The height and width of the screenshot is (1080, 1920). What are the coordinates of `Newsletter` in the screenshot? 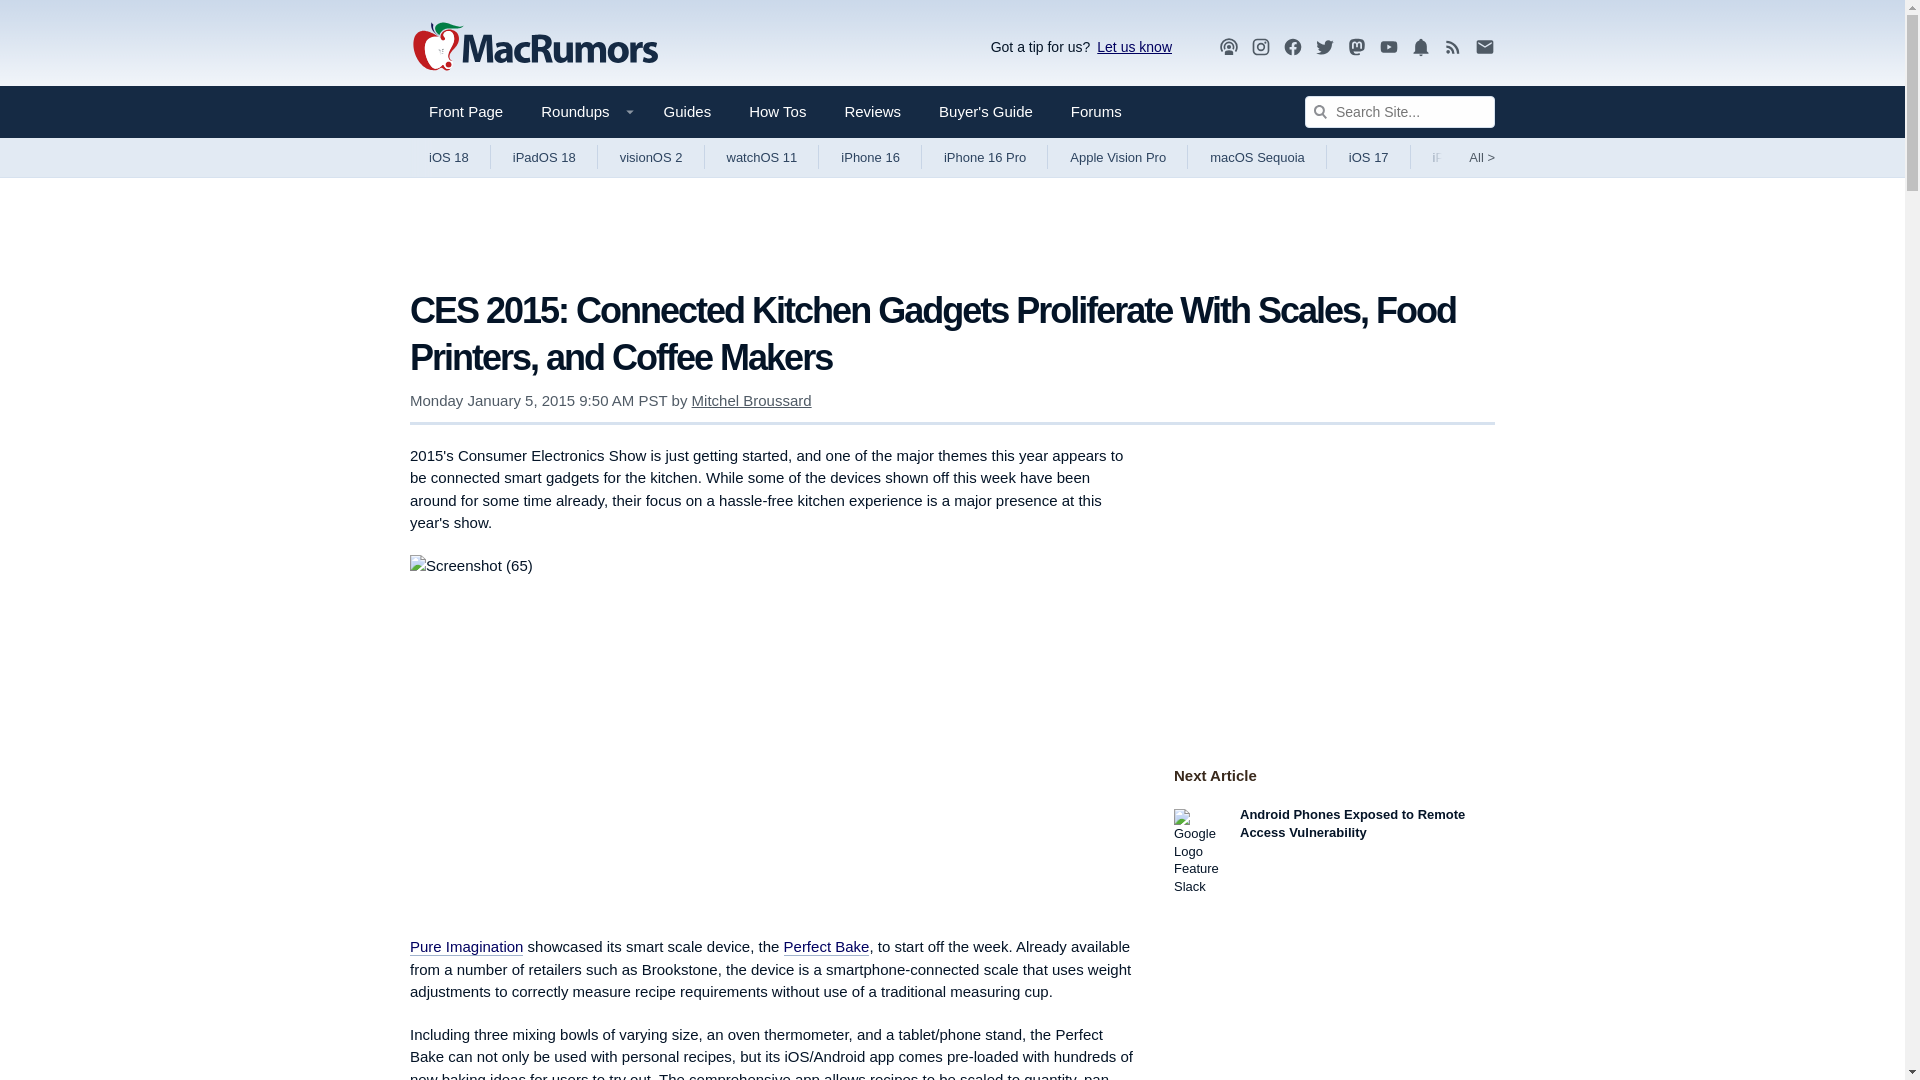 It's located at (1484, 46).